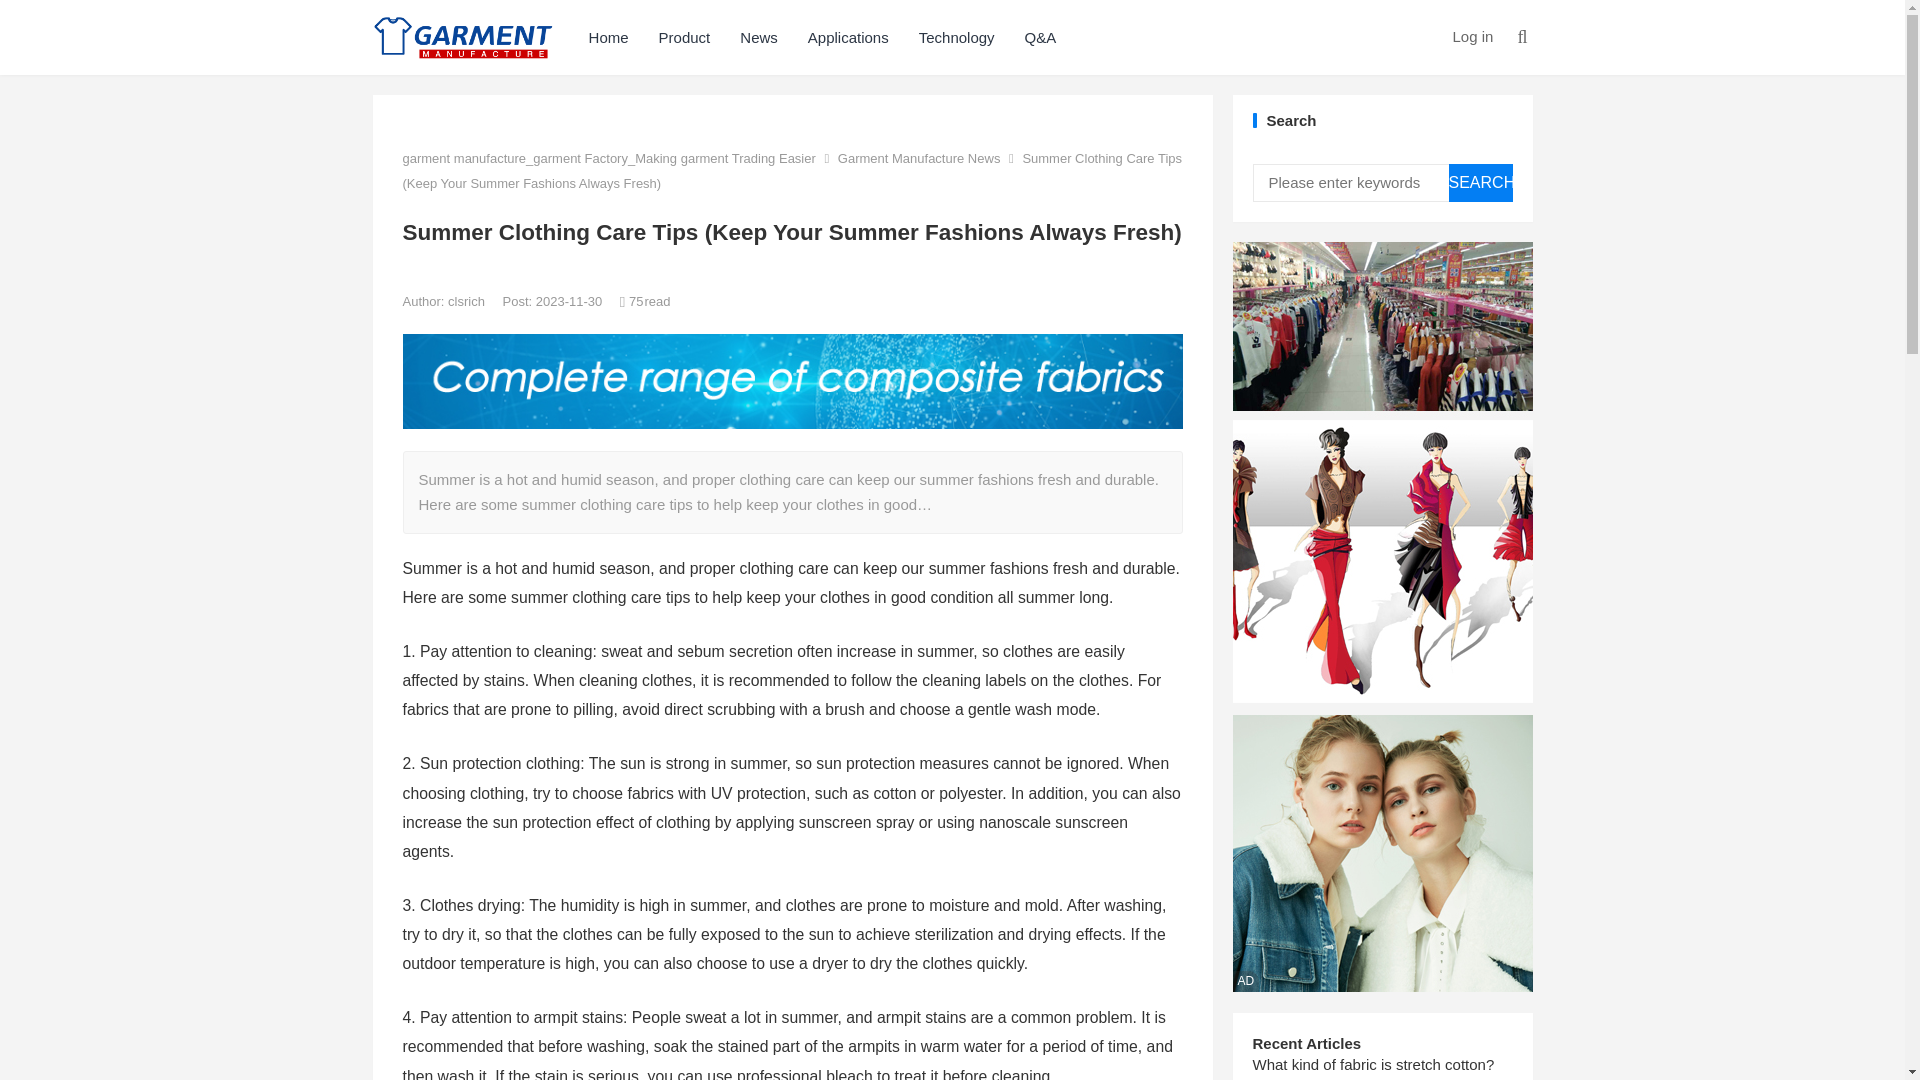 Image resolution: width=1920 pixels, height=1080 pixels. What do you see at coordinates (1472, 36) in the screenshot?
I see `Log in` at bounding box center [1472, 36].